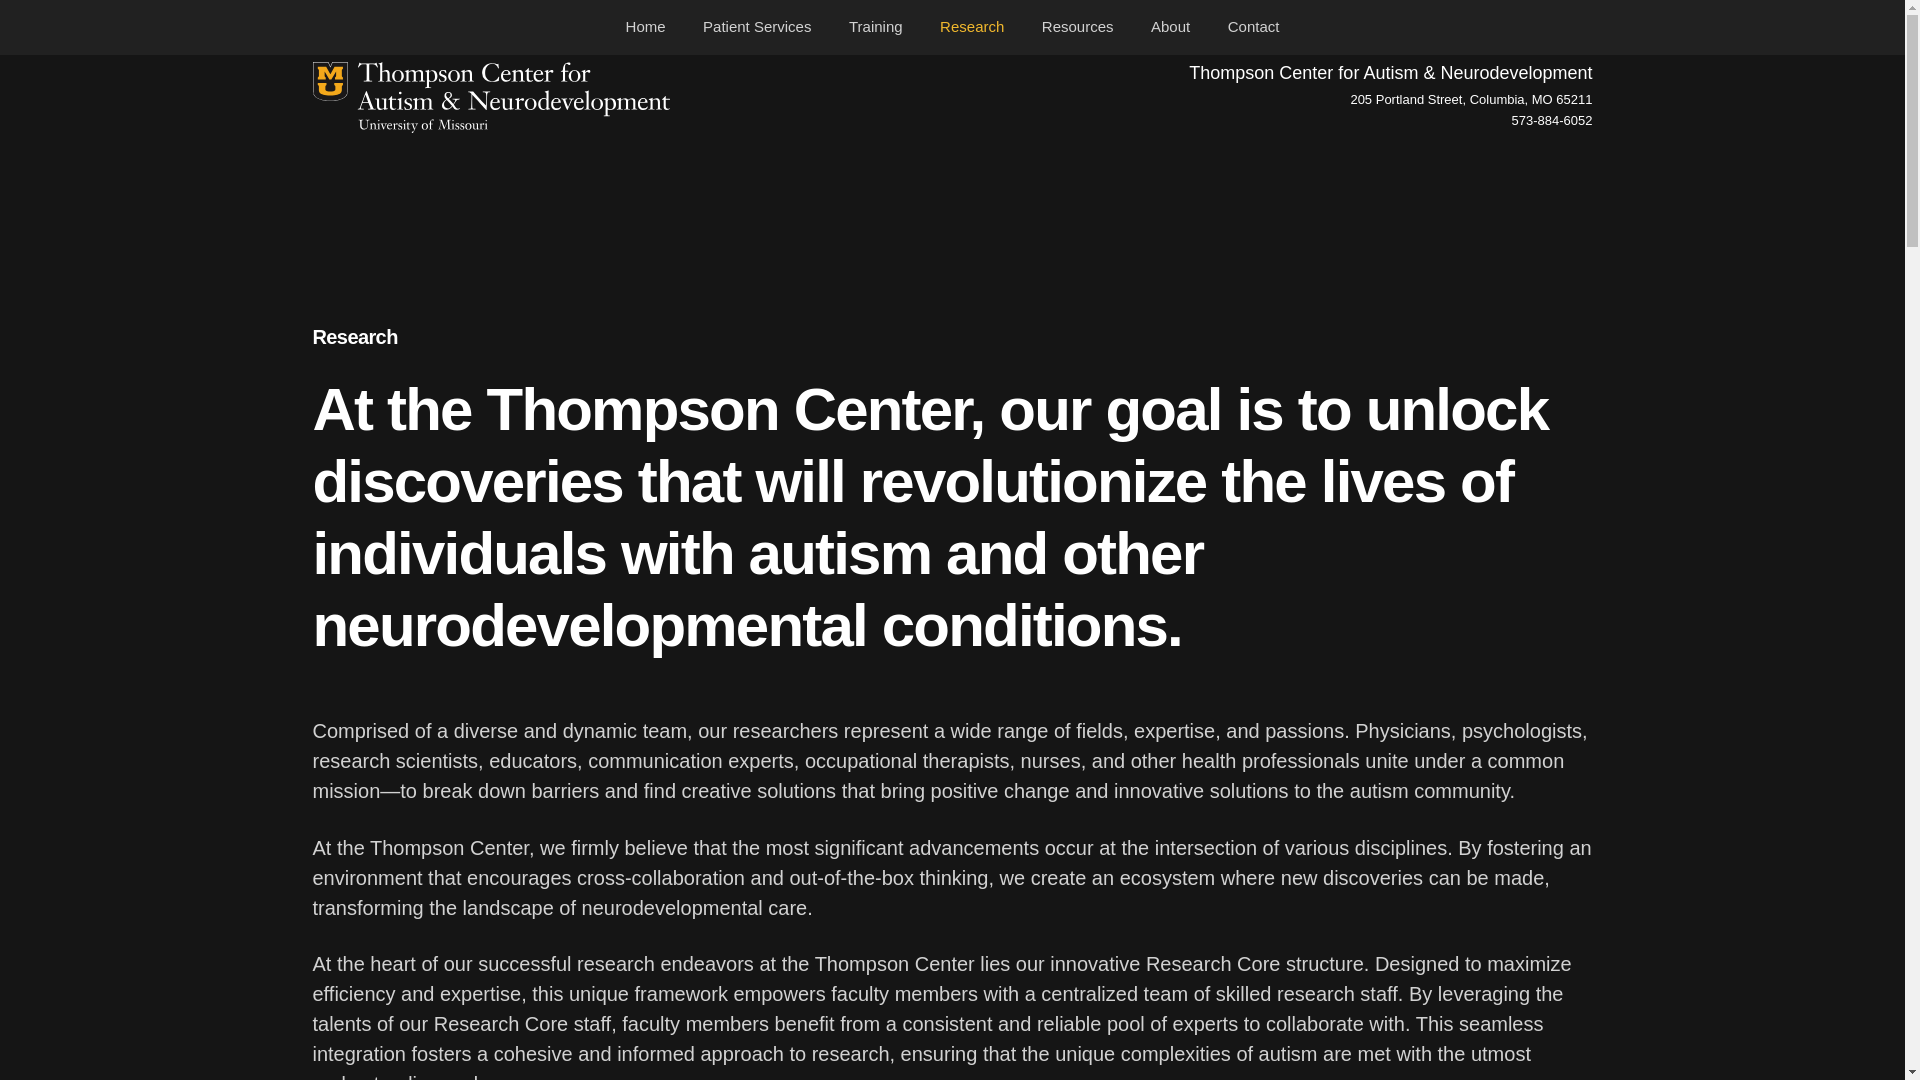  Describe the element at coordinates (1170, 26) in the screenshot. I see `About` at that location.